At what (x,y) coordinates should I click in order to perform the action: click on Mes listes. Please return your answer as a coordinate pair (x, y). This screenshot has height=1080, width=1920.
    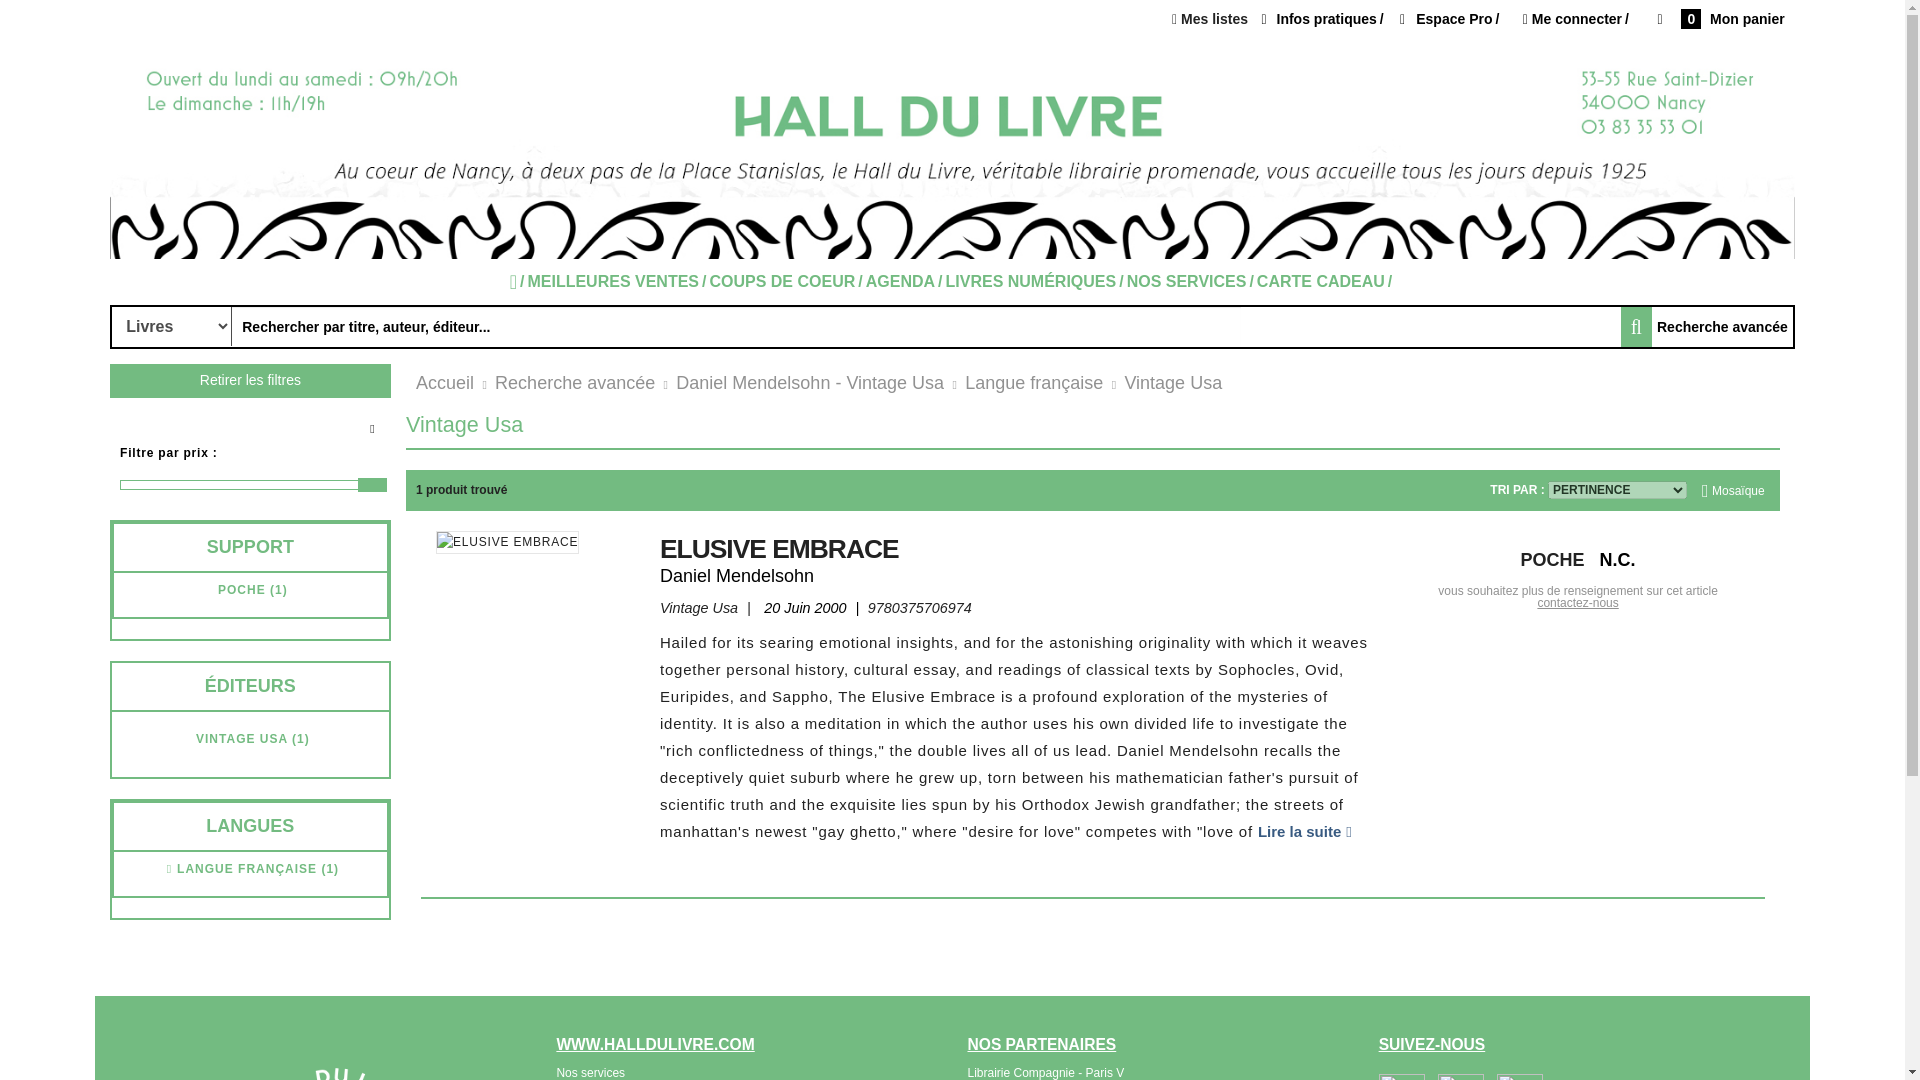
    Looking at the image, I should click on (1210, 18).